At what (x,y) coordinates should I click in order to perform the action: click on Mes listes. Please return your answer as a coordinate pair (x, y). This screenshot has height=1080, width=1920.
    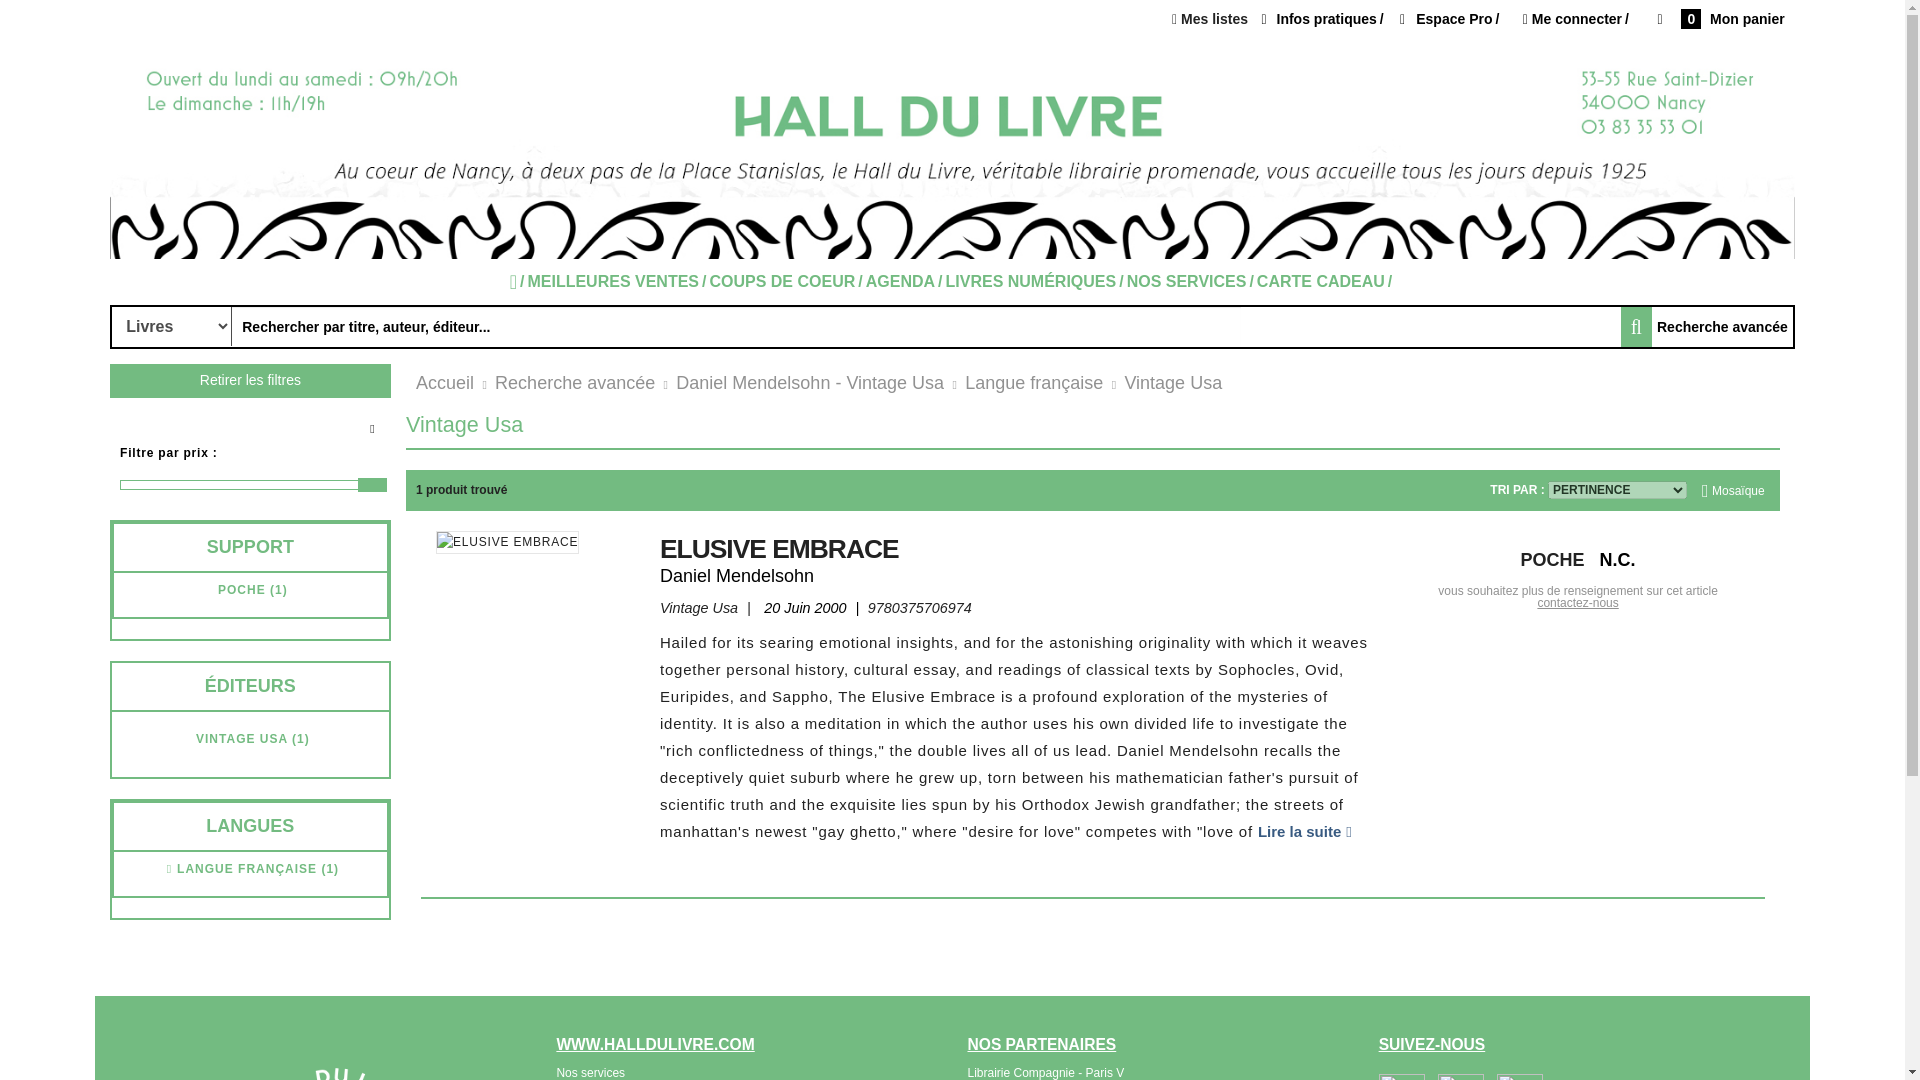
    Looking at the image, I should click on (1210, 18).